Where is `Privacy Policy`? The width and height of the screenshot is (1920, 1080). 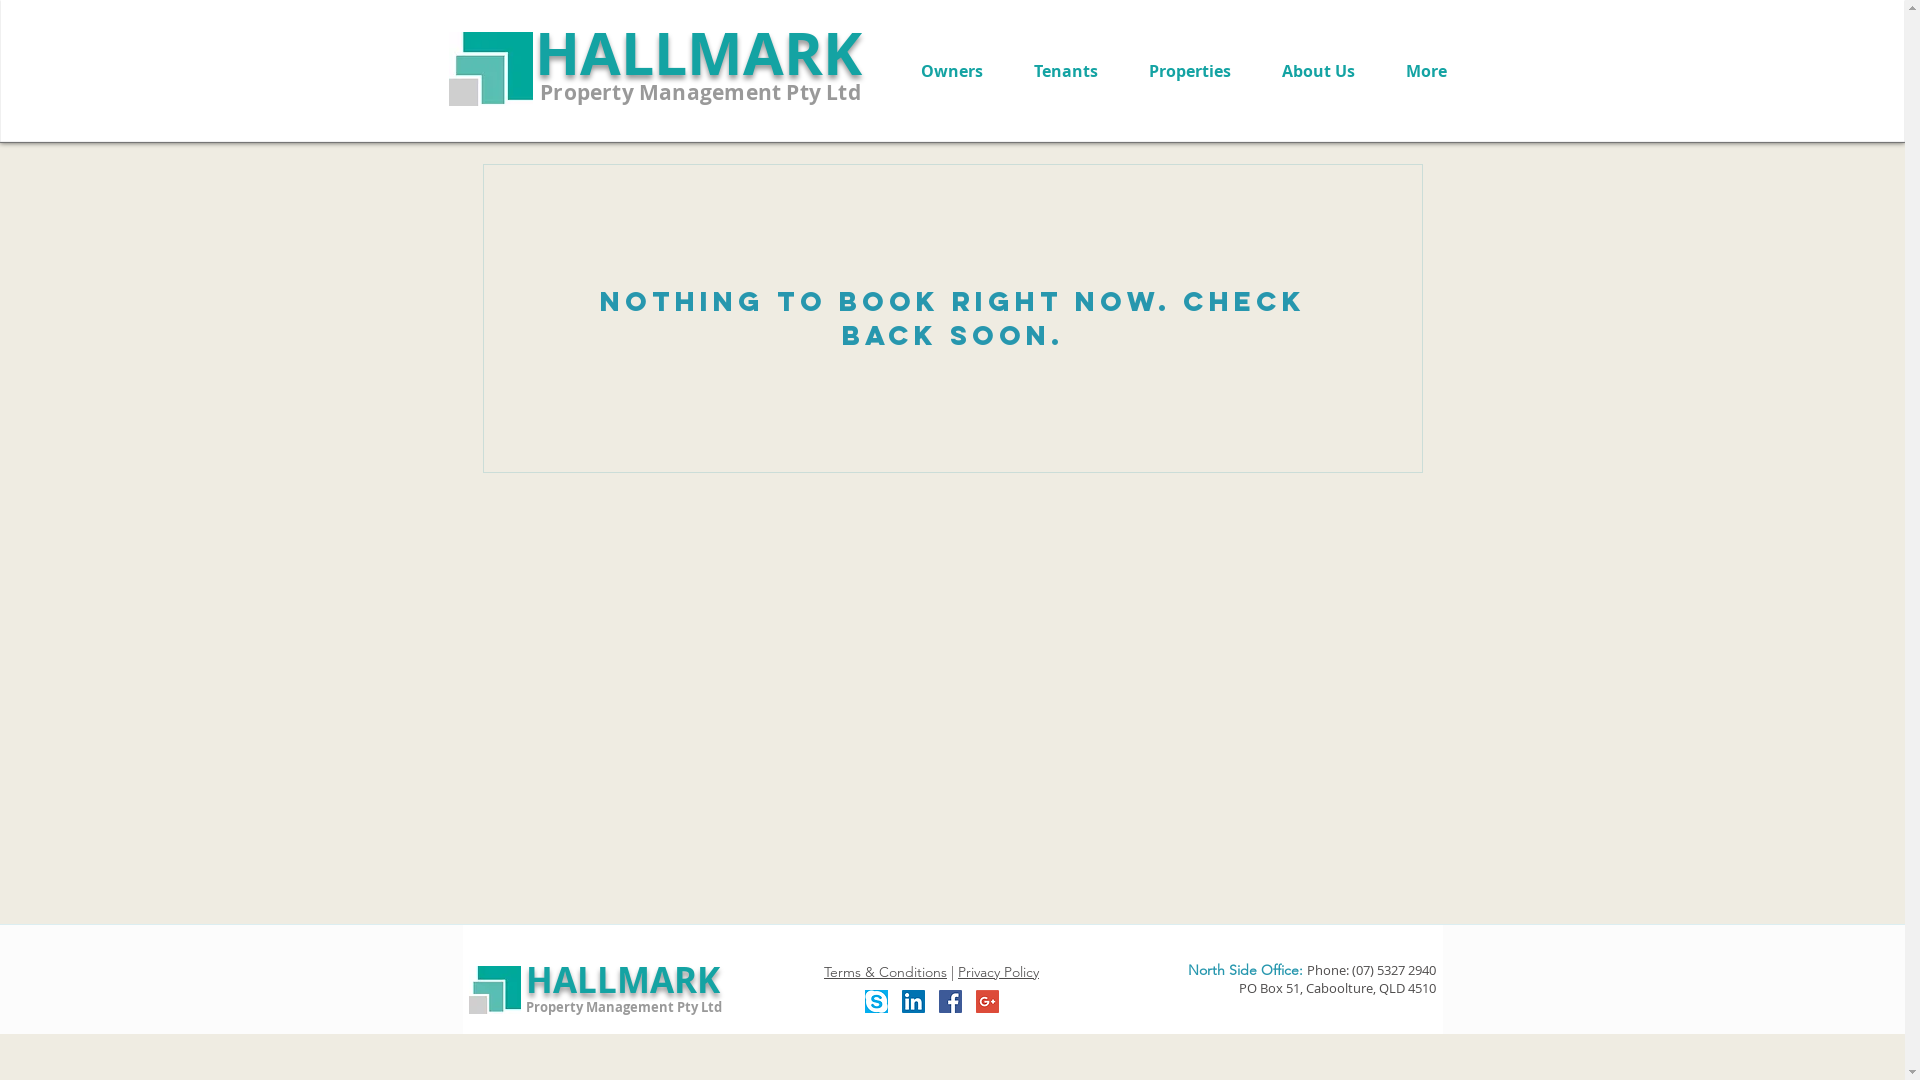
Privacy Policy is located at coordinates (998, 972).